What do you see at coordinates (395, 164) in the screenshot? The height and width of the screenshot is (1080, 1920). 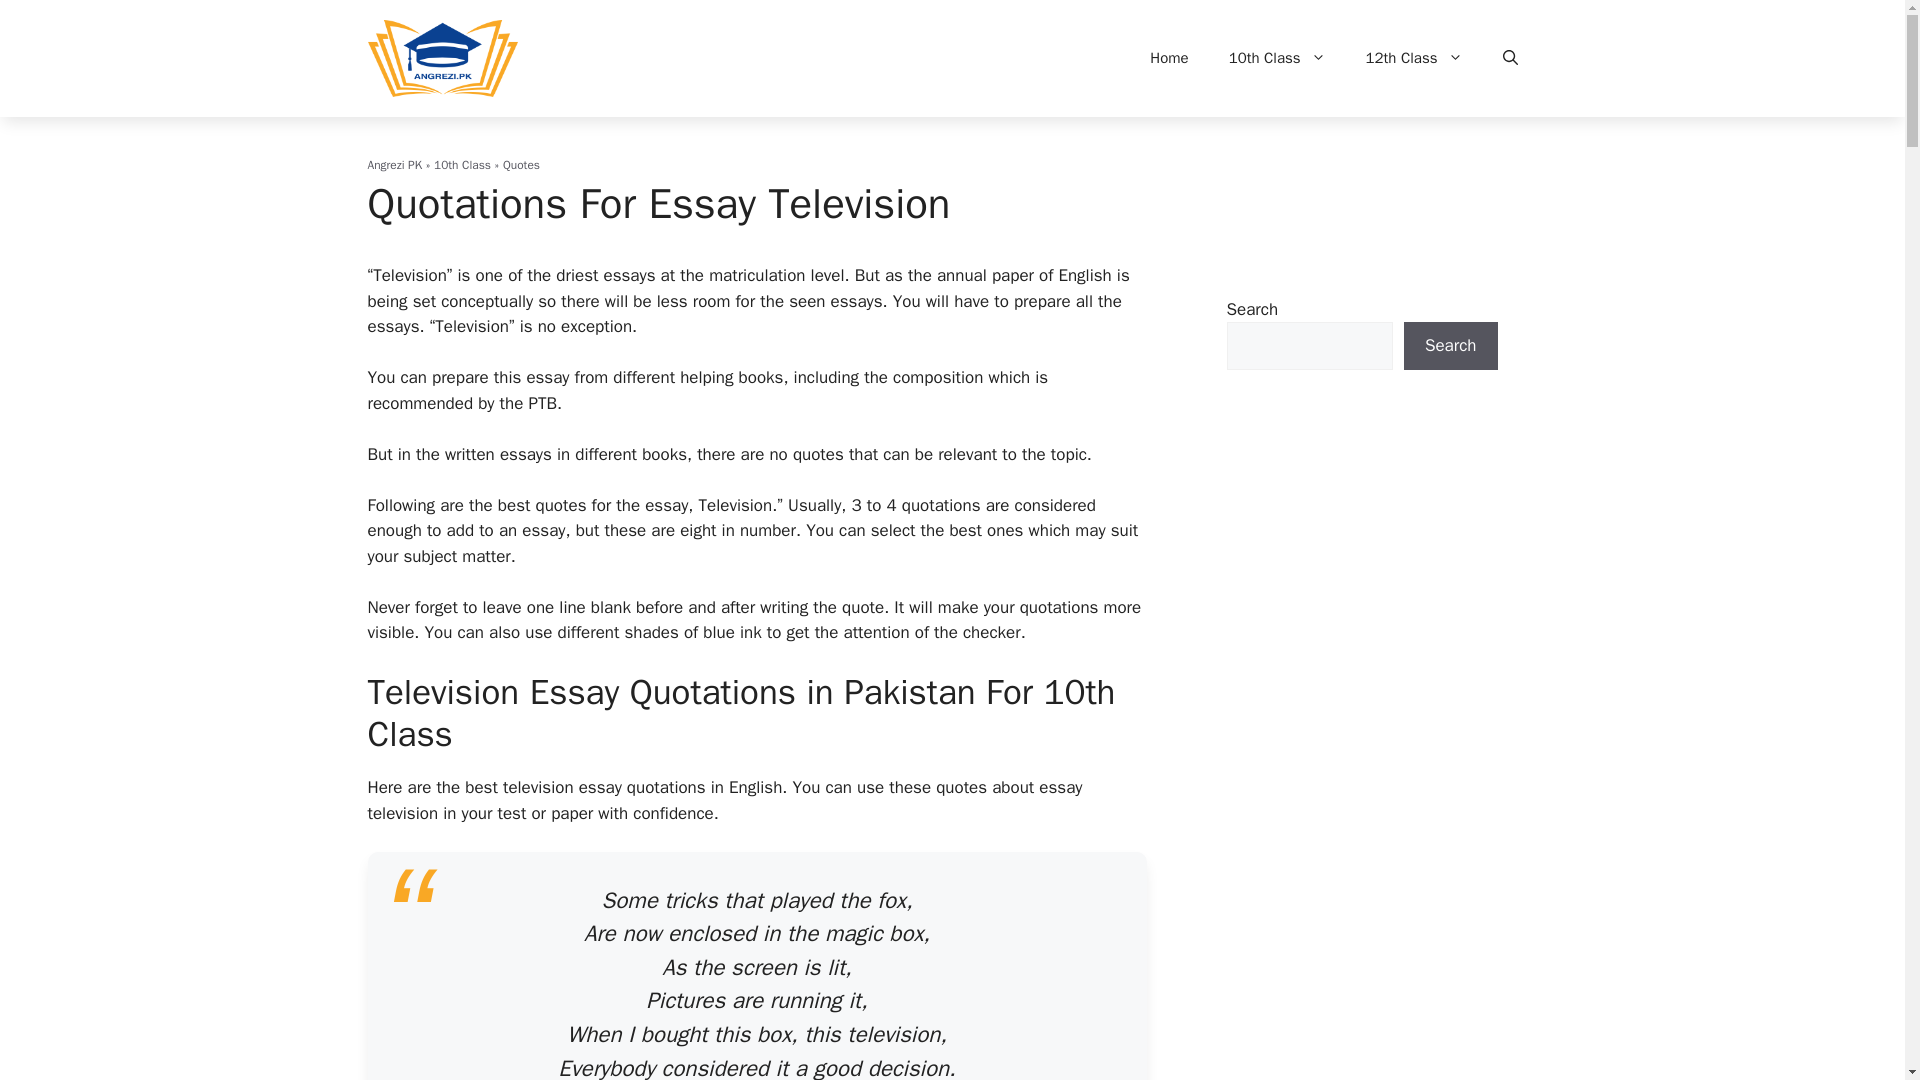 I see `Angrezi PK` at bounding box center [395, 164].